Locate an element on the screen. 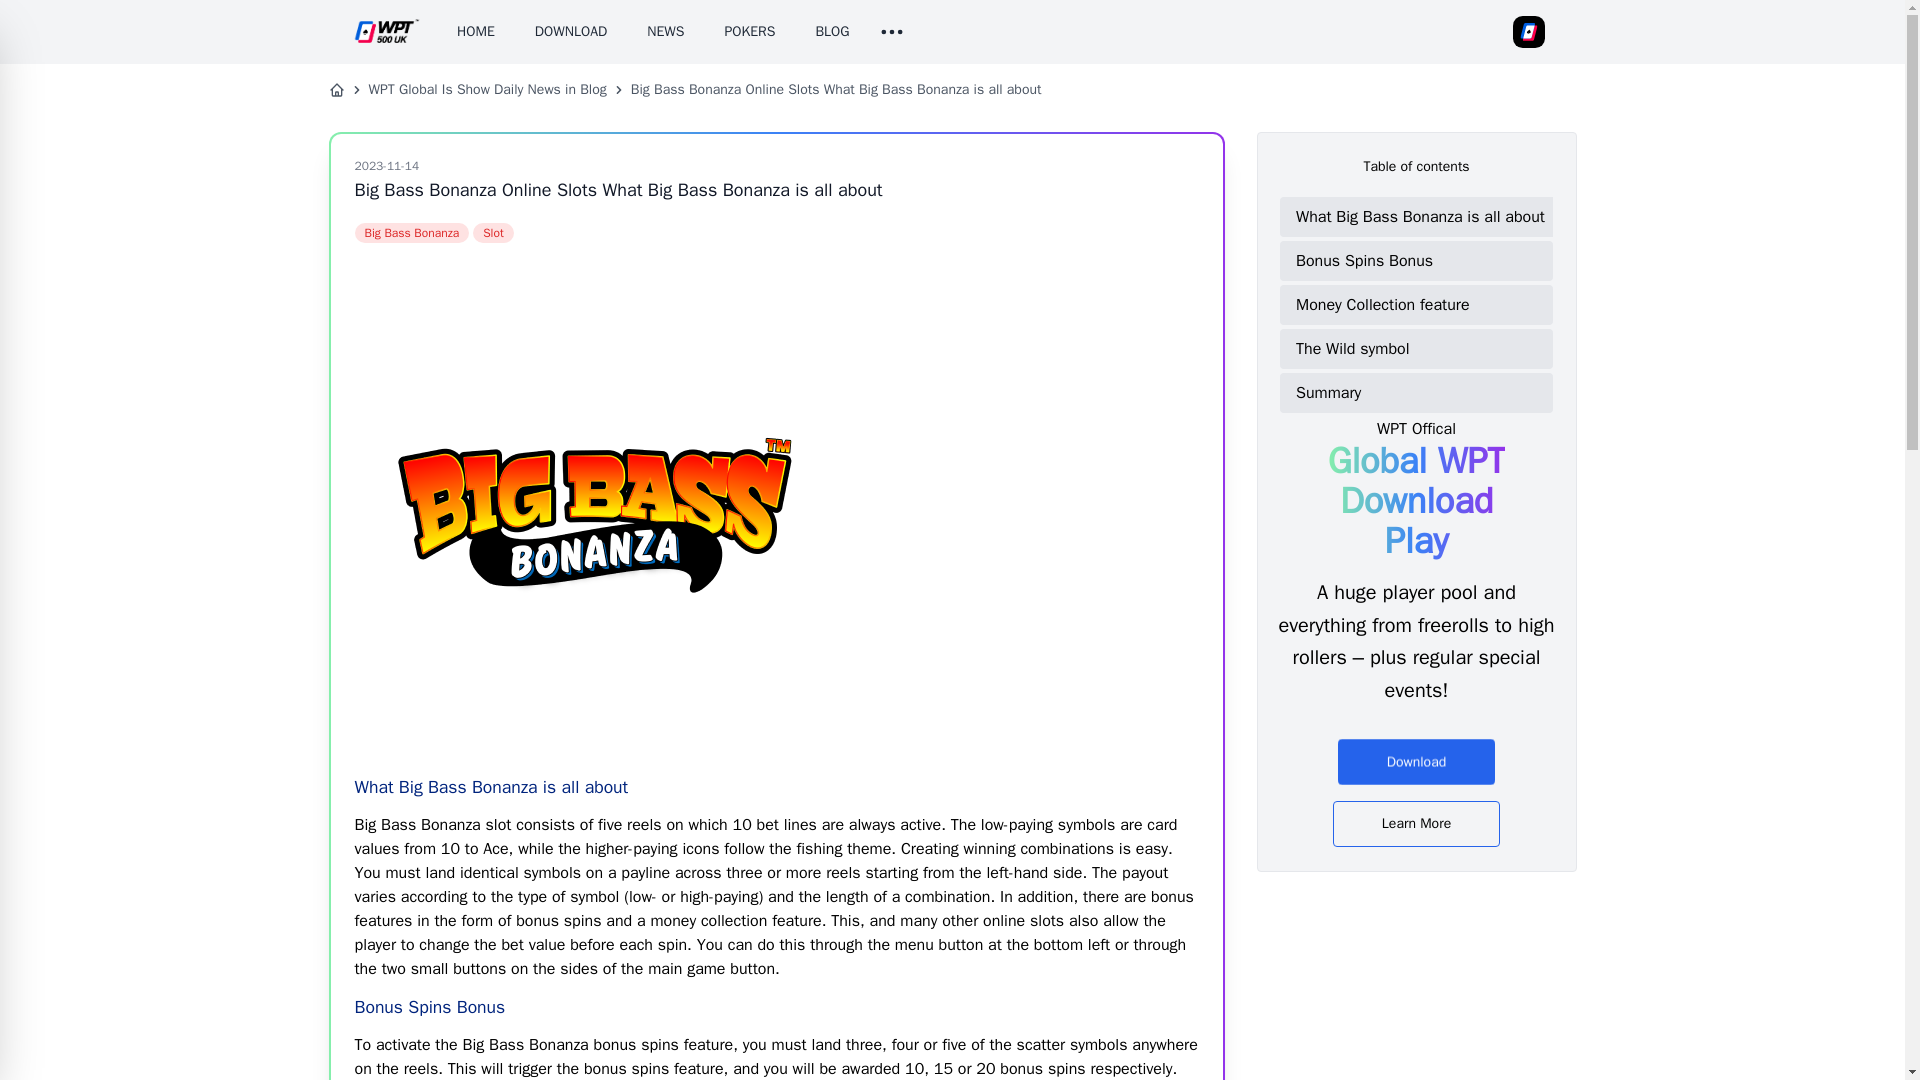 The image size is (1920, 1080). BLOG is located at coordinates (831, 32).